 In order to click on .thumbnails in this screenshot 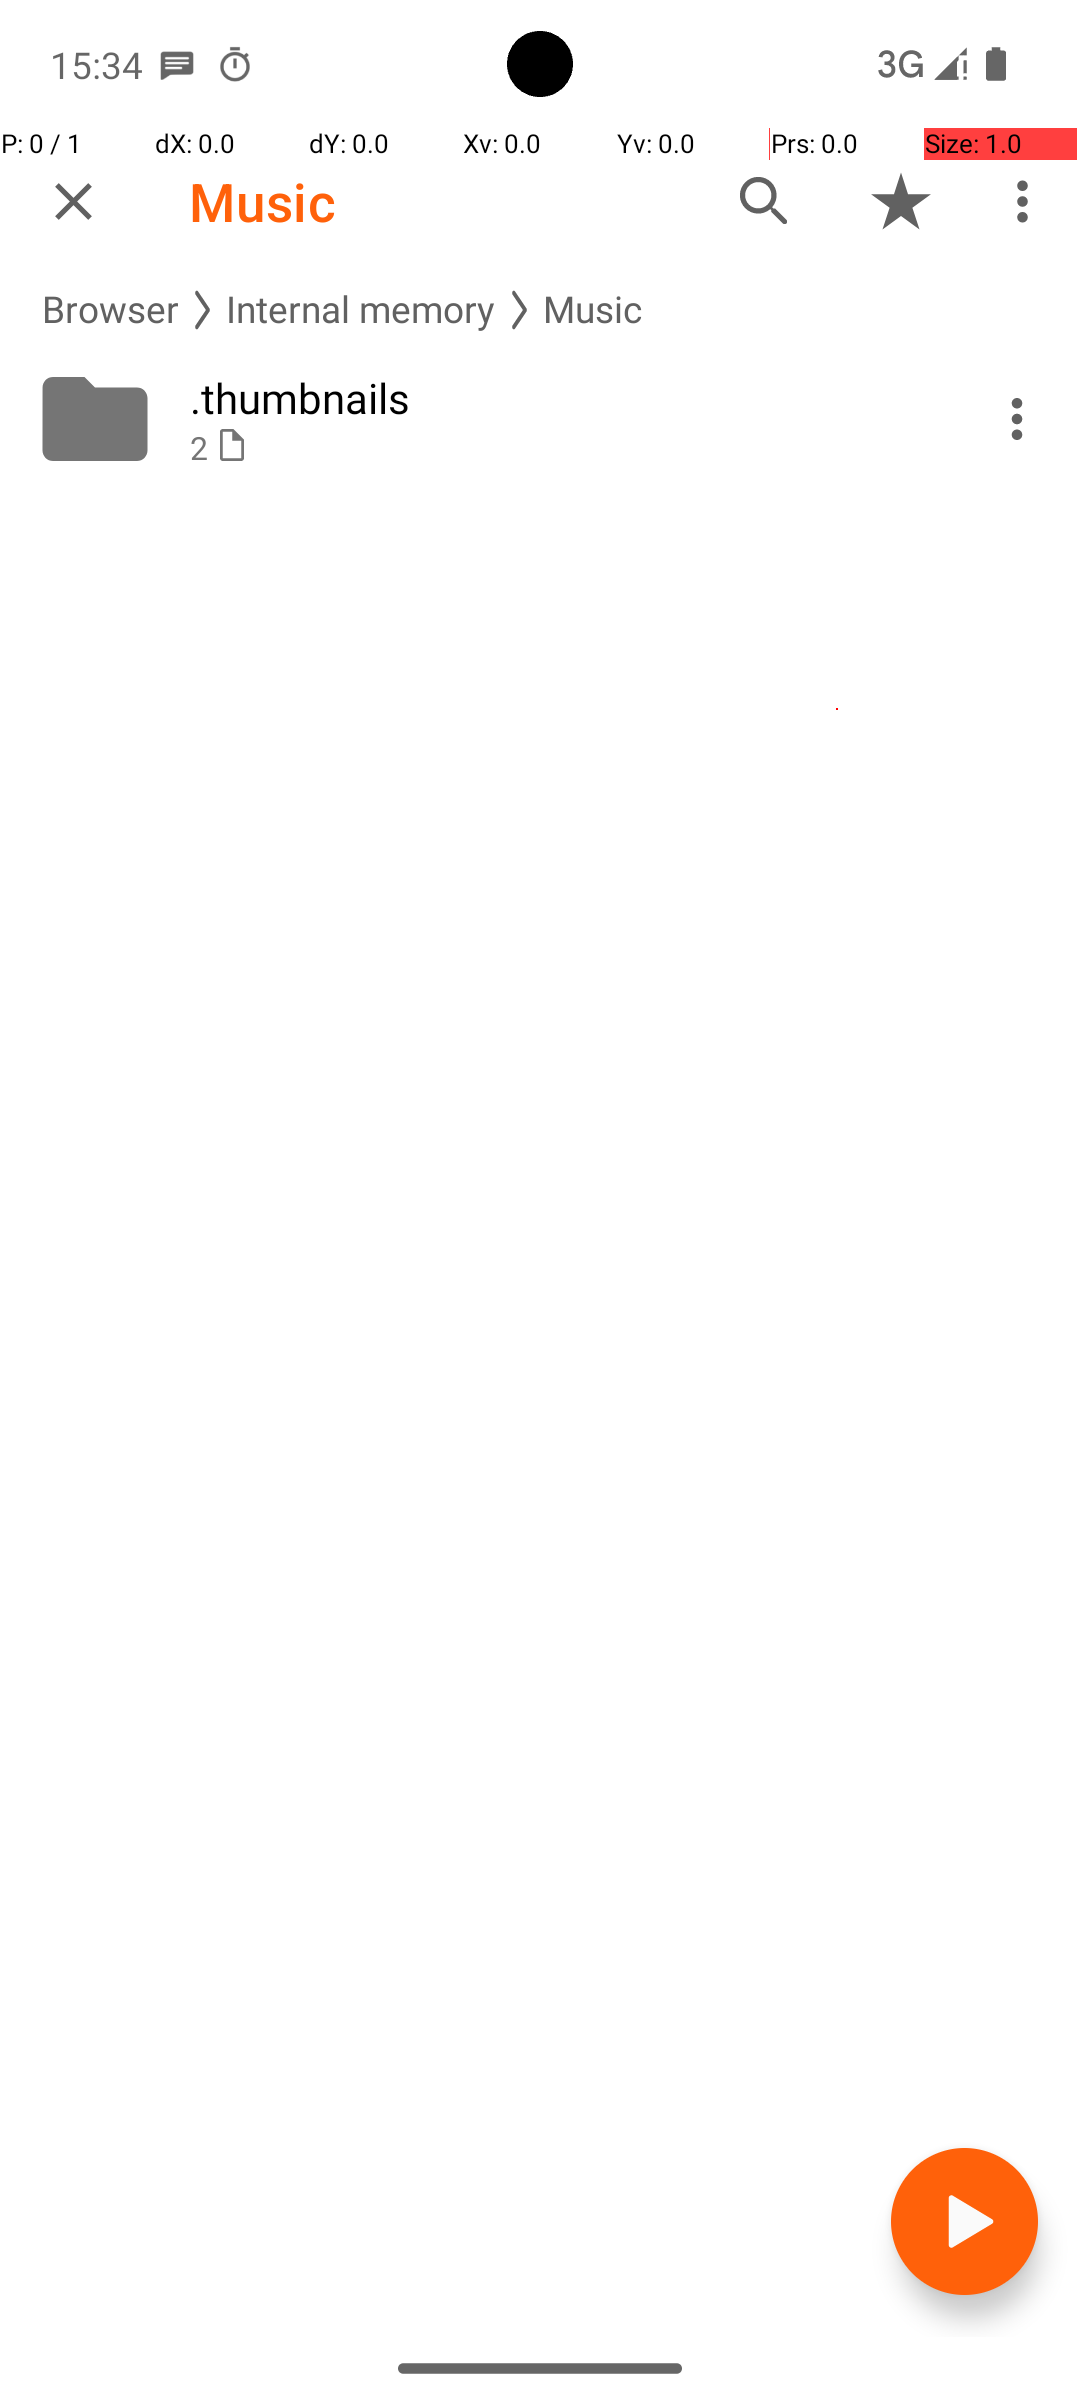, I will do `click(562, 398)`.